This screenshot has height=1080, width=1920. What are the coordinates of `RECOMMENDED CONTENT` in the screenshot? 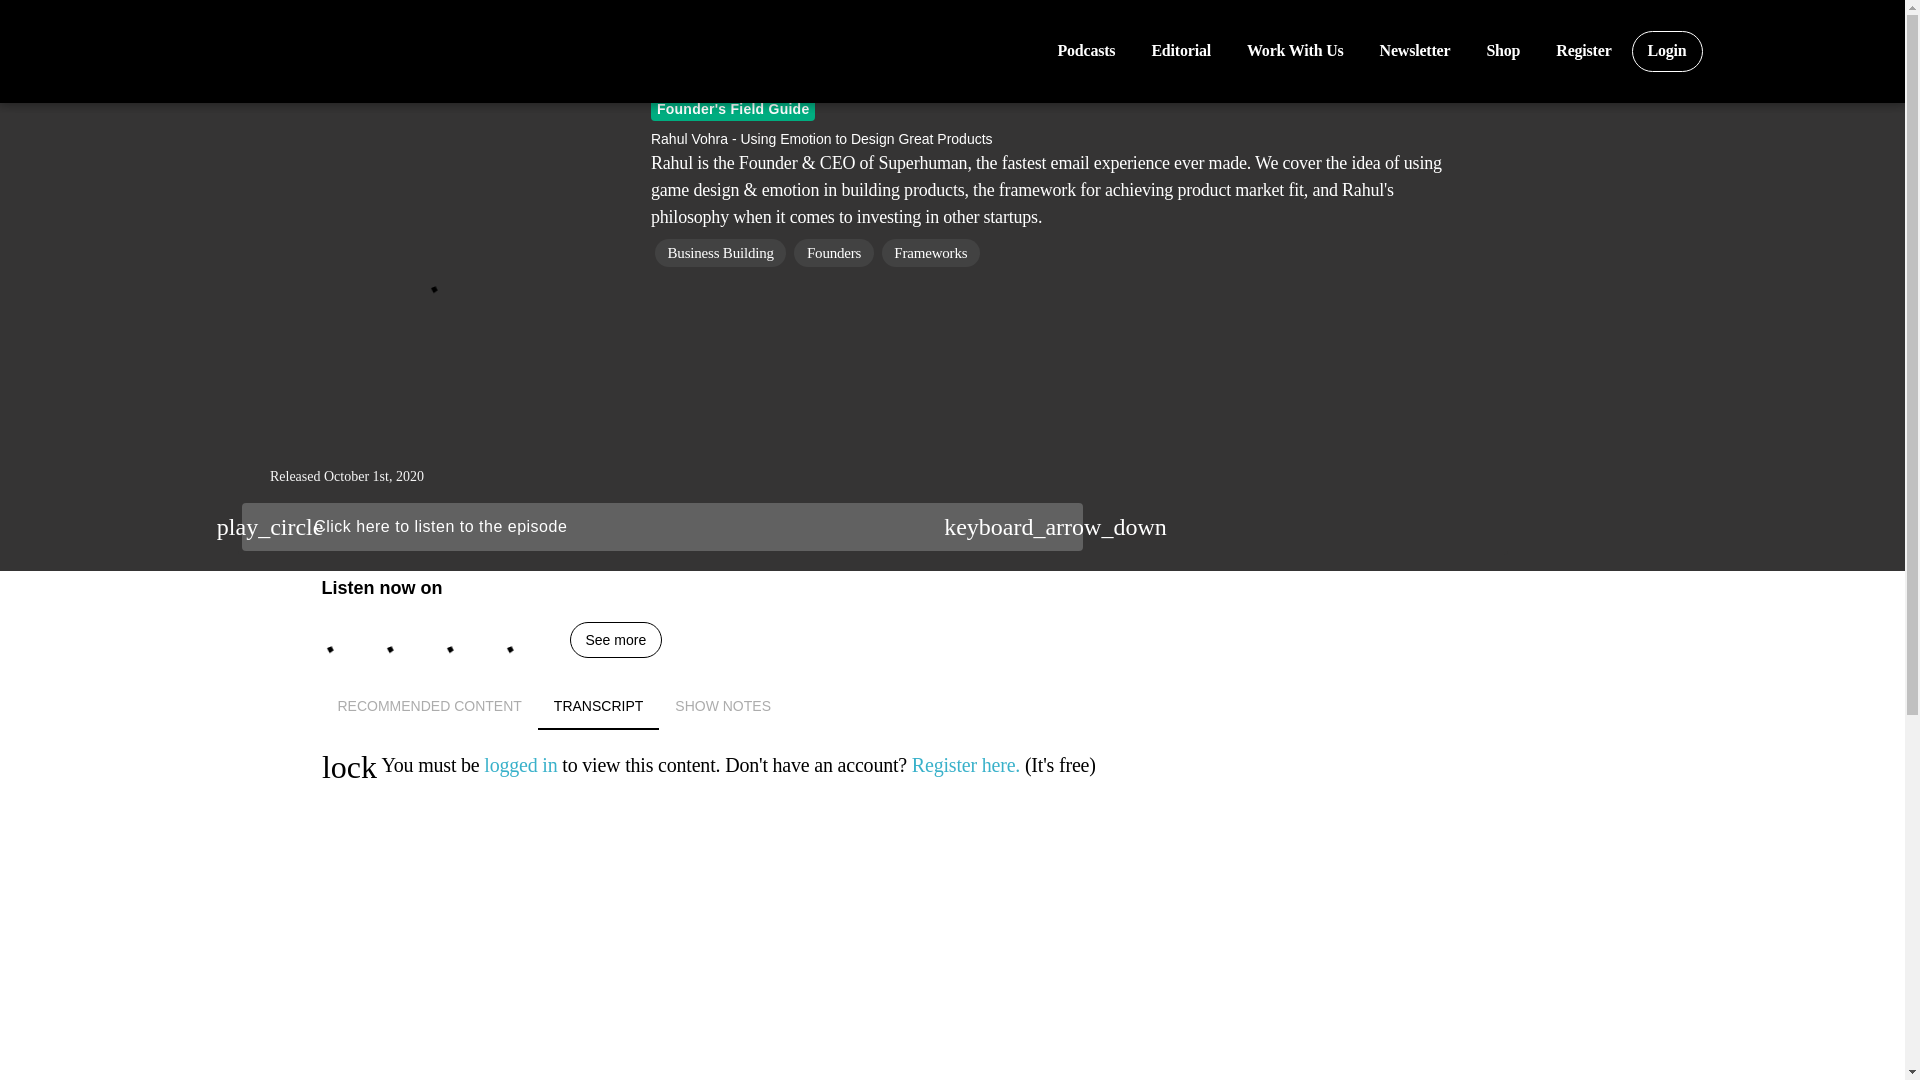 It's located at (953, 706).